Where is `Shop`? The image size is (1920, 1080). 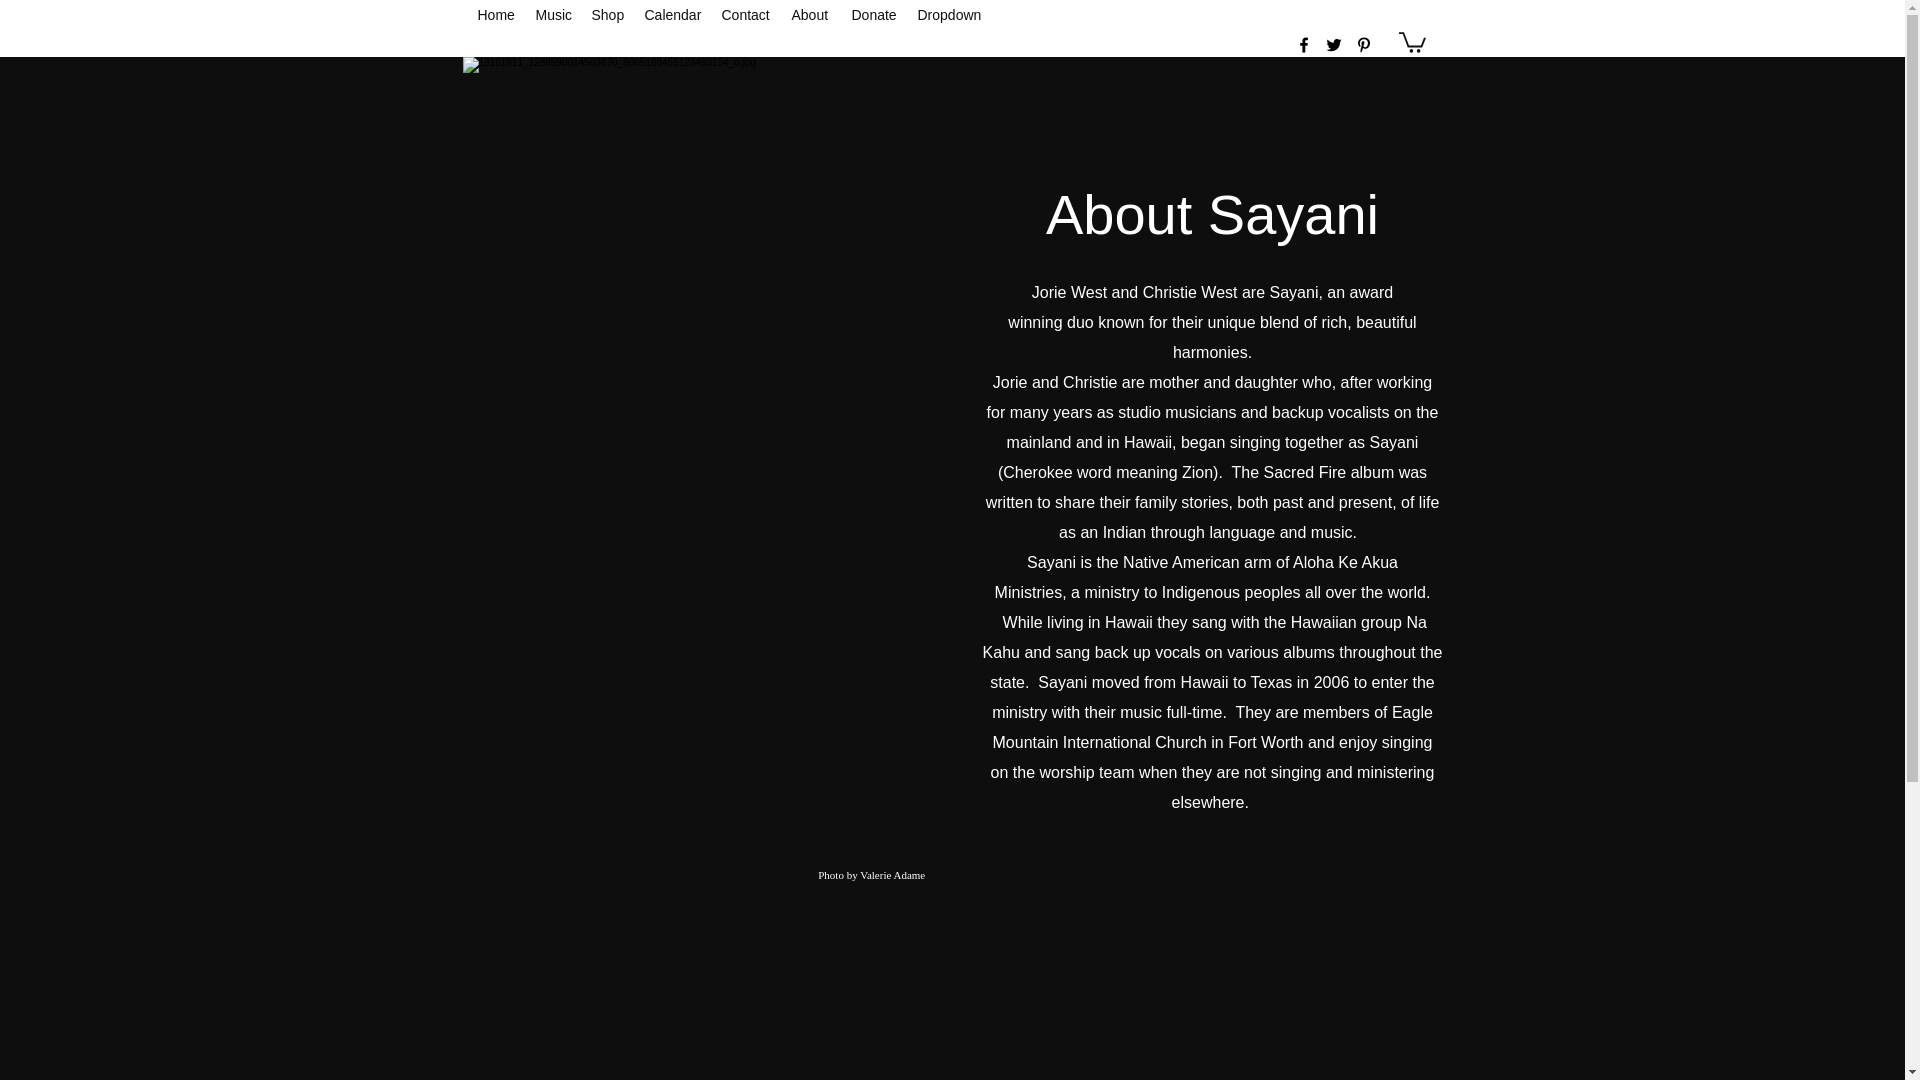 Shop is located at coordinates (608, 15).